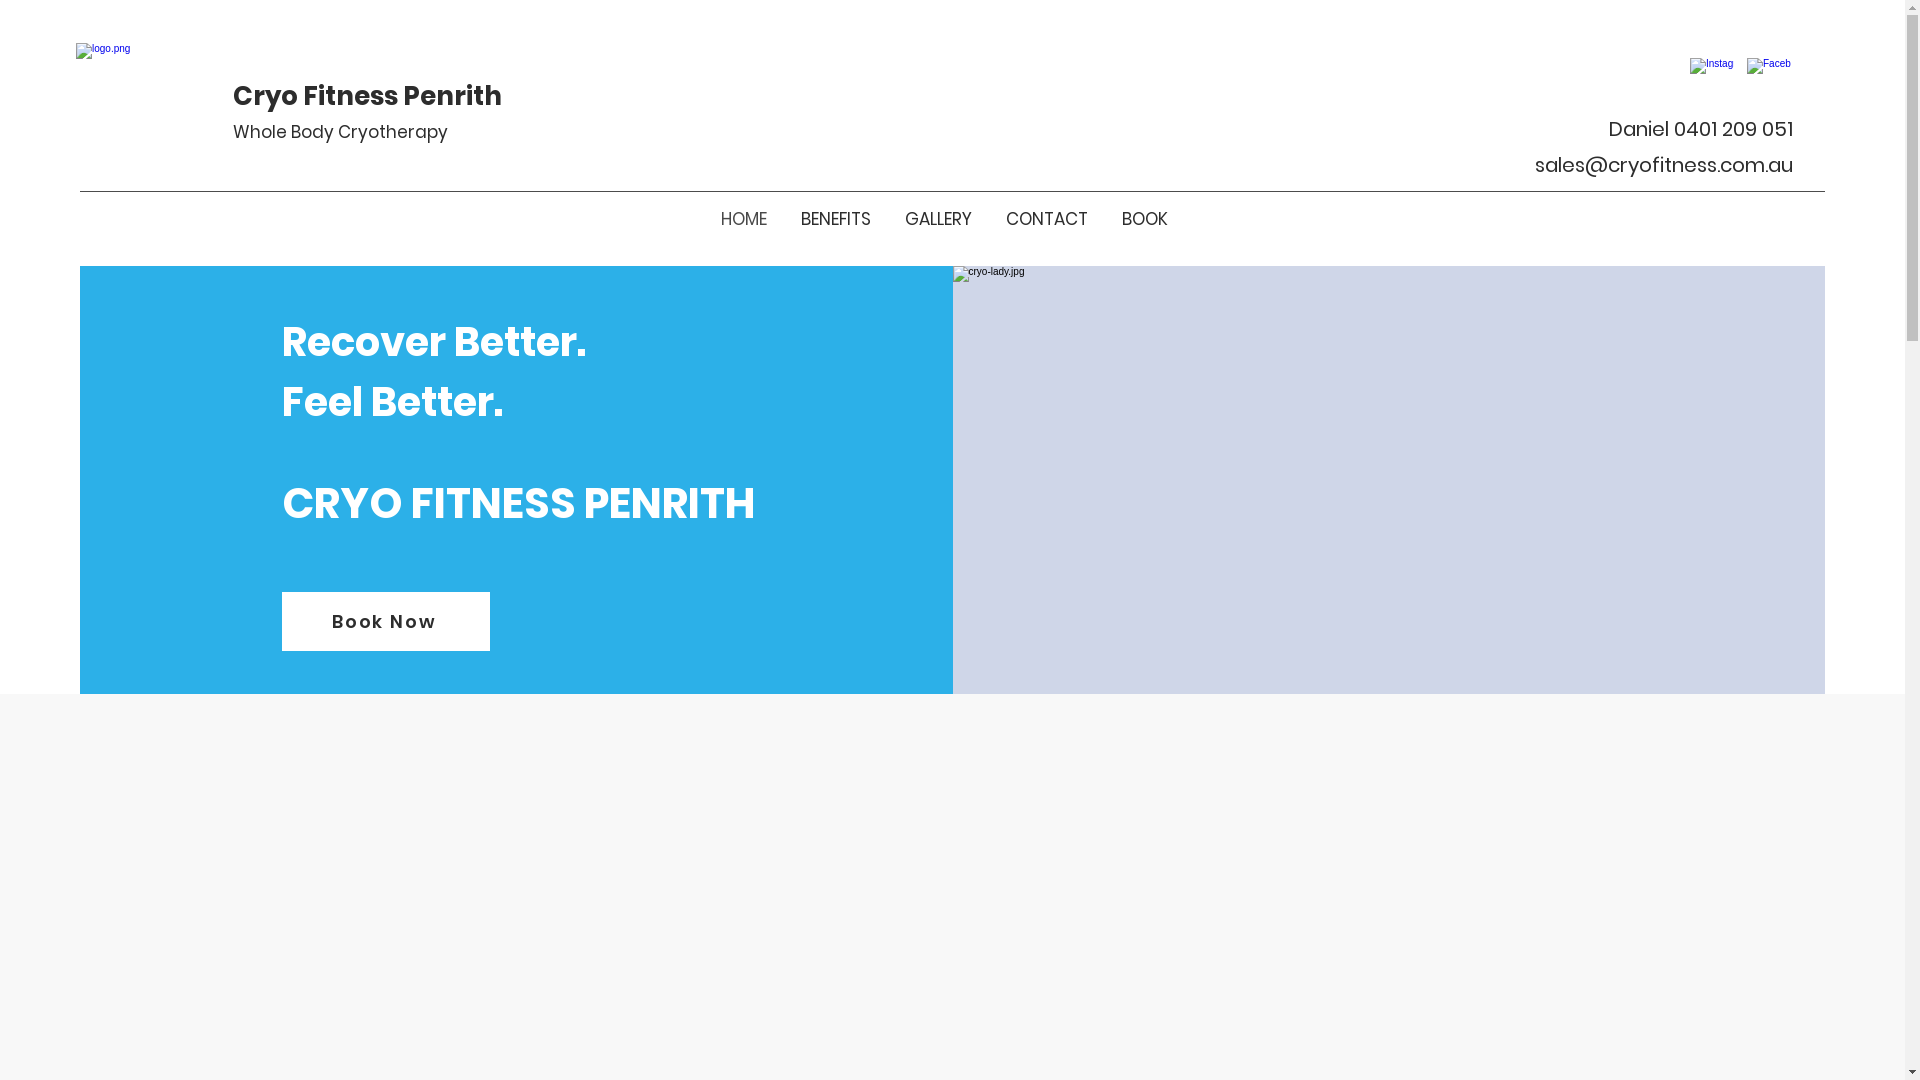 This screenshot has height=1080, width=1920. Describe the element at coordinates (938, 219) in the screenshot. I see `GALLERY` at that location.